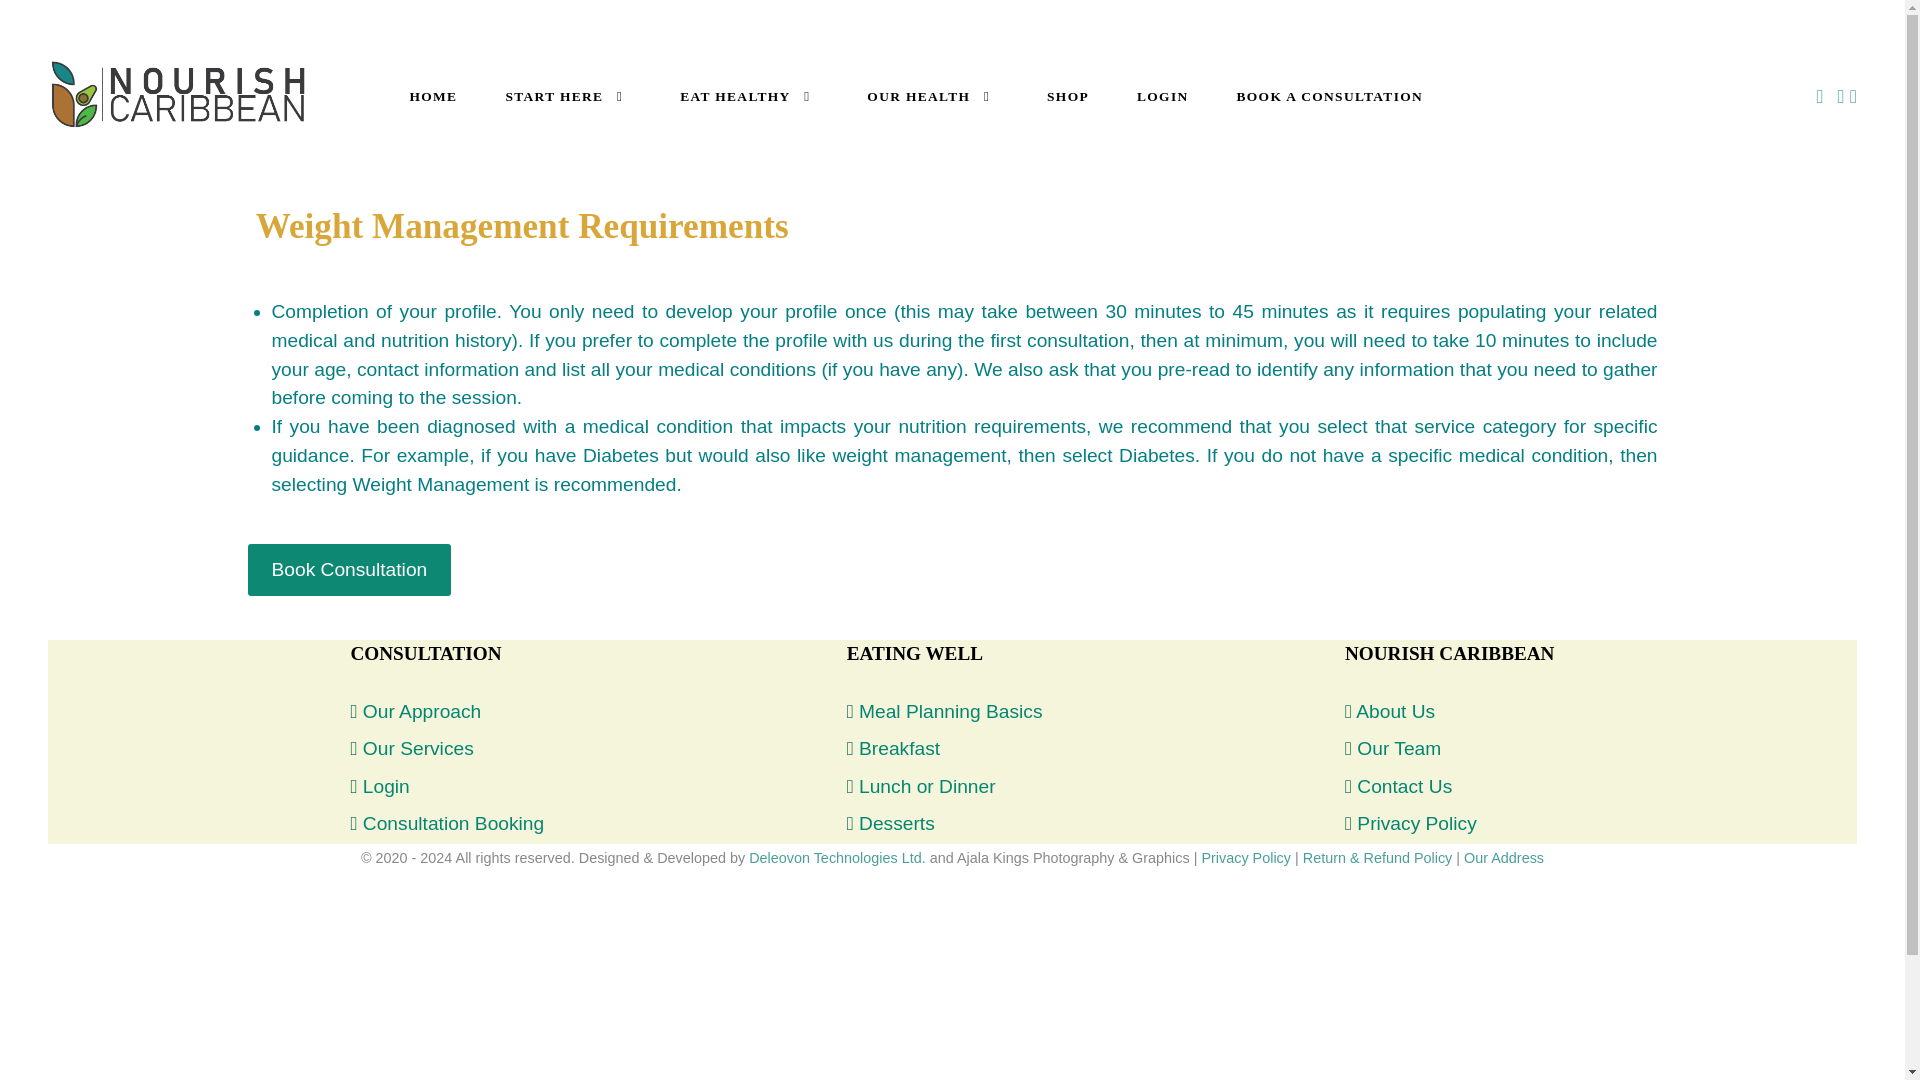 This screenshot has width=1920, height=1080. What do you see at coordinates (1330, 96) in the screenshot?
I see `BOOK A CONSULTATION` at bounding box center [1330, 96].